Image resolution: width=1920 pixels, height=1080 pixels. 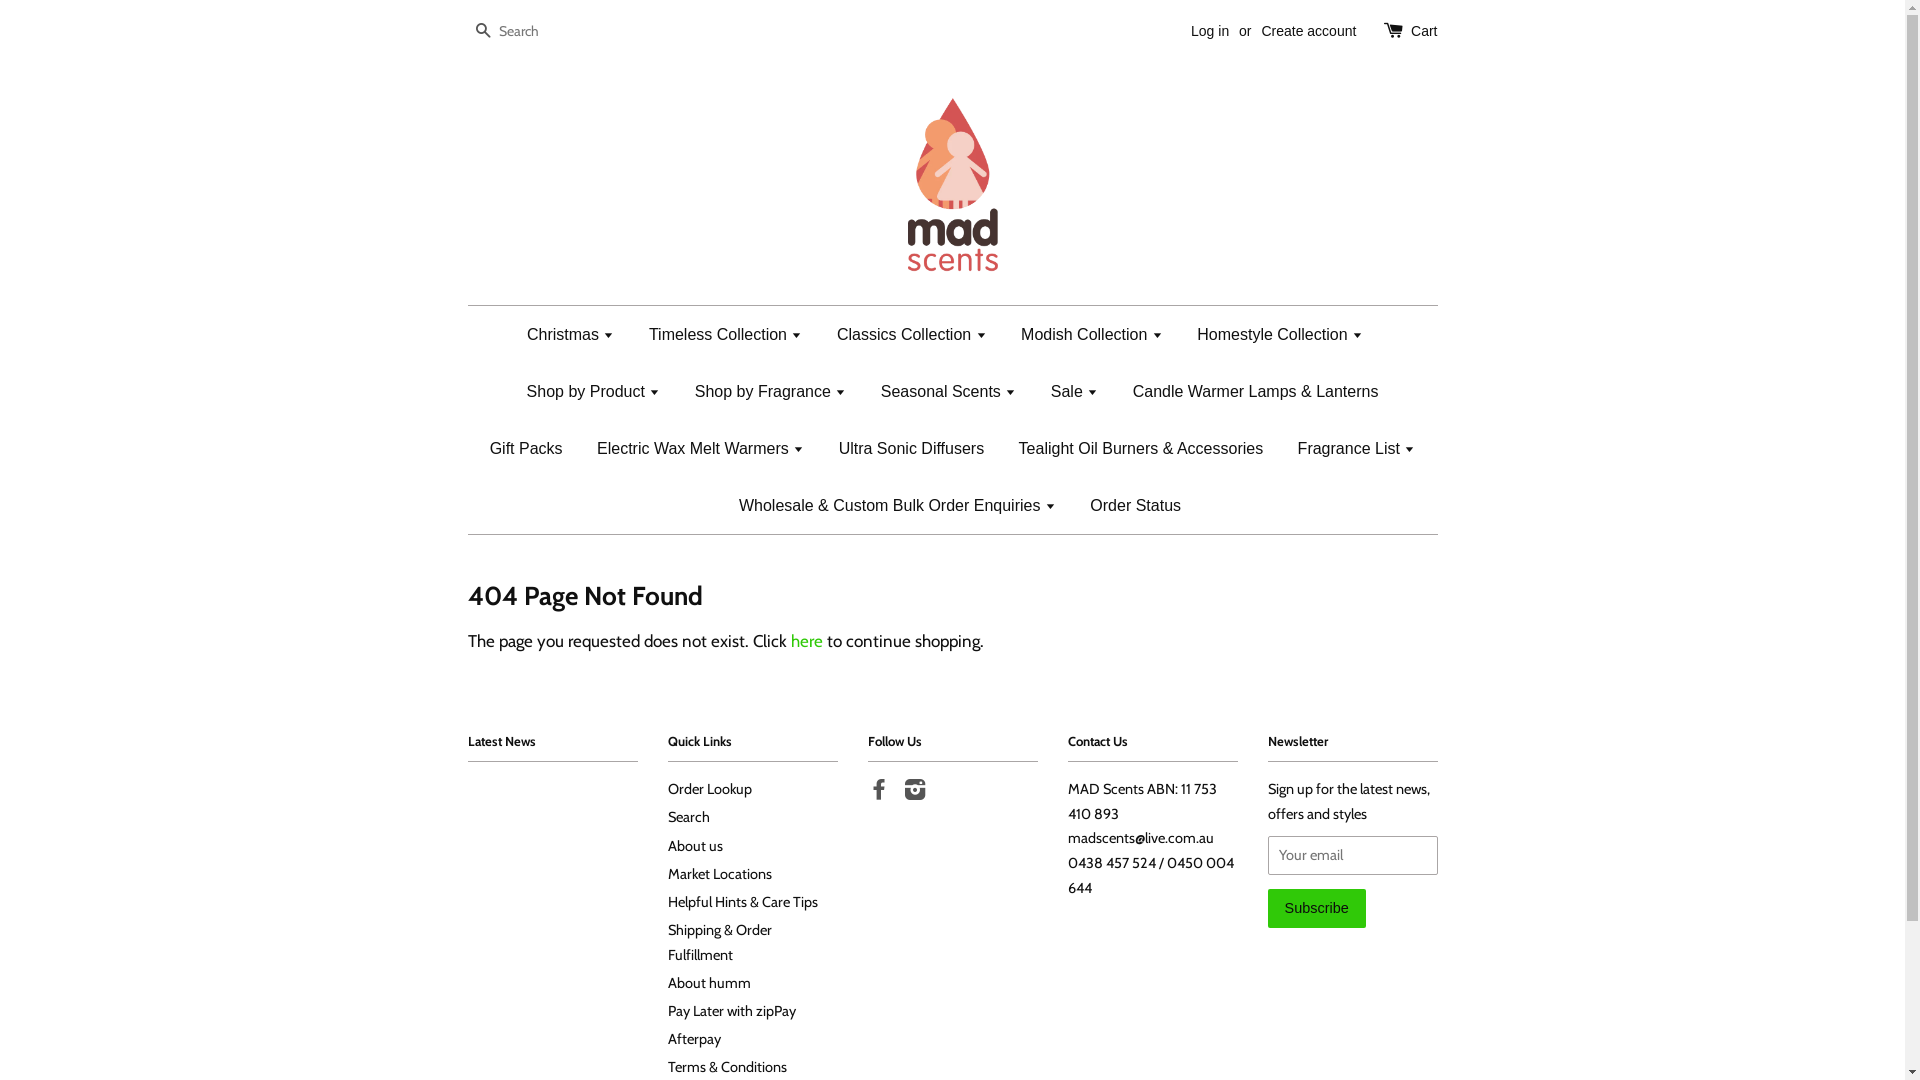 What do you see at coordinates (879, 793) in the screenshot?
I see `Facebook` at bounding box center [879, 793].